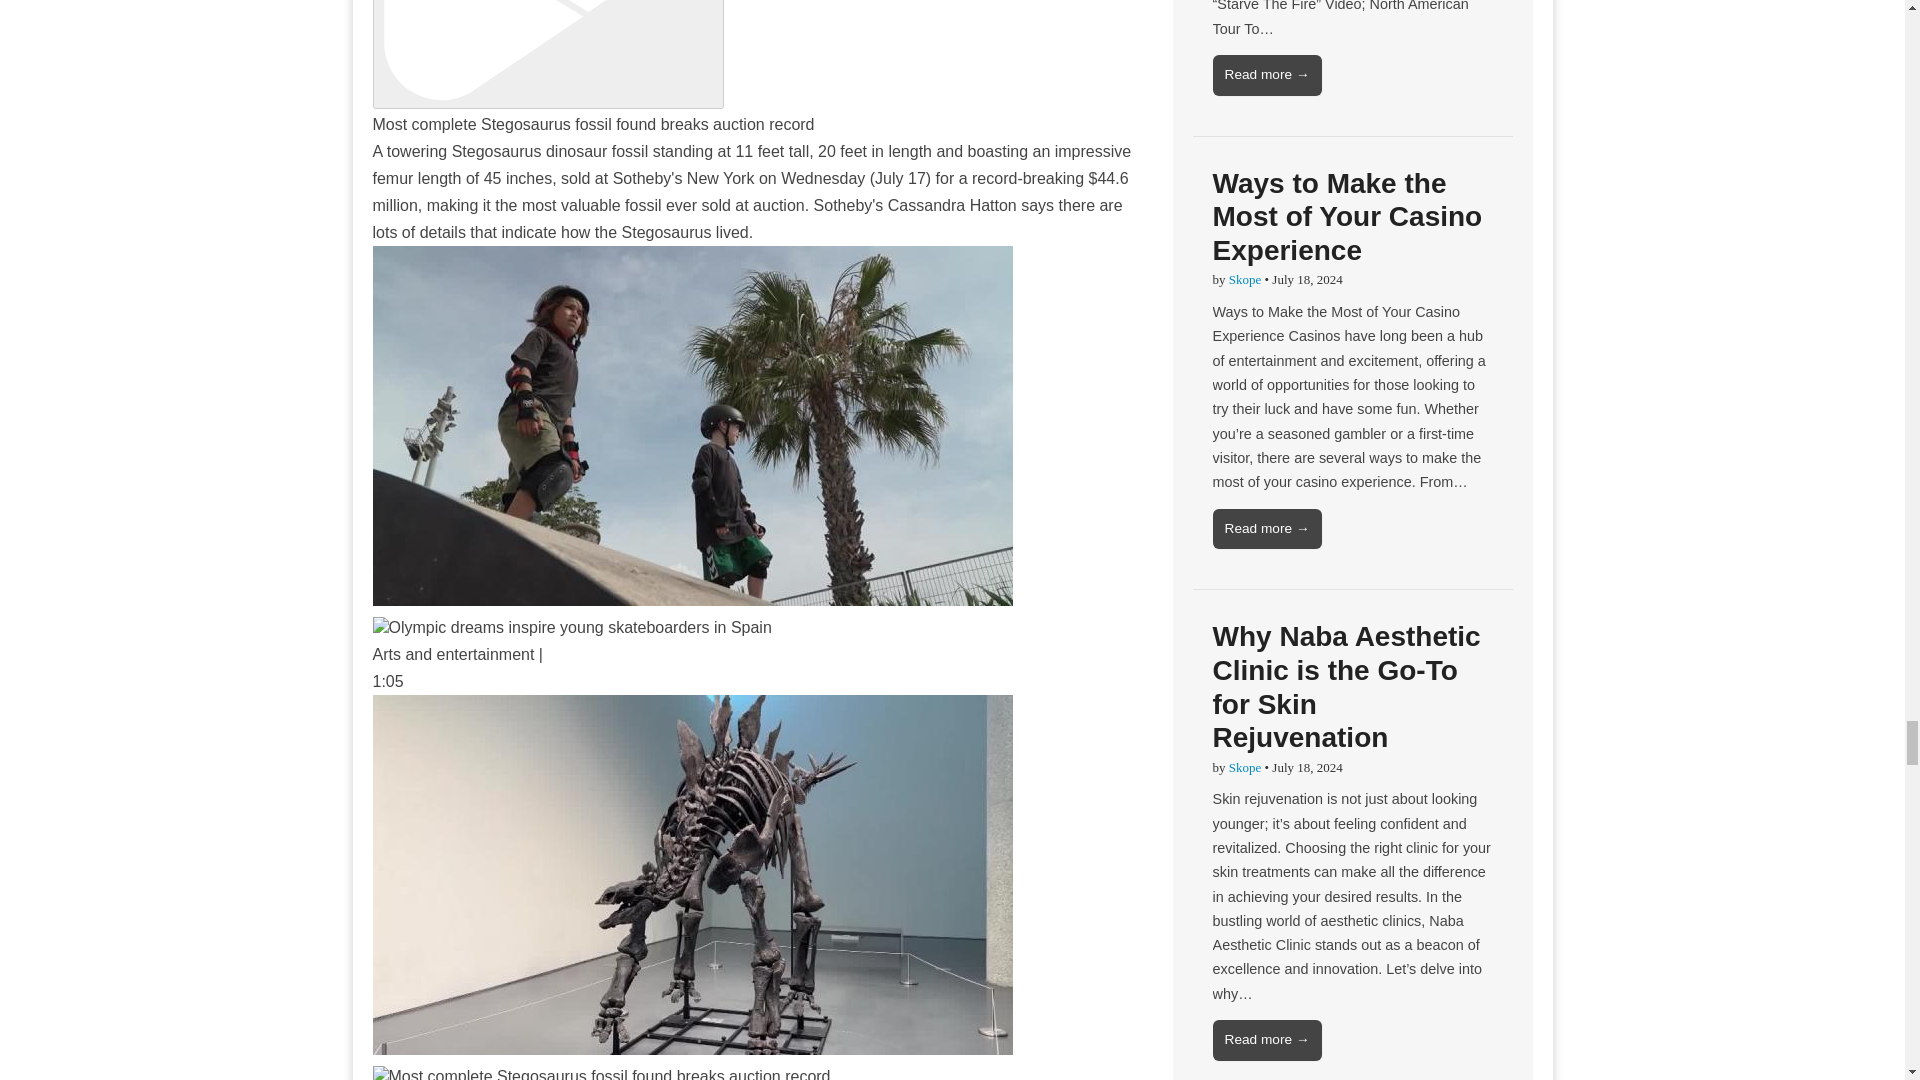 The width and height of the screenshot is (1920, 1080). I want to click on Posts by Skope, so click(1244, 768).